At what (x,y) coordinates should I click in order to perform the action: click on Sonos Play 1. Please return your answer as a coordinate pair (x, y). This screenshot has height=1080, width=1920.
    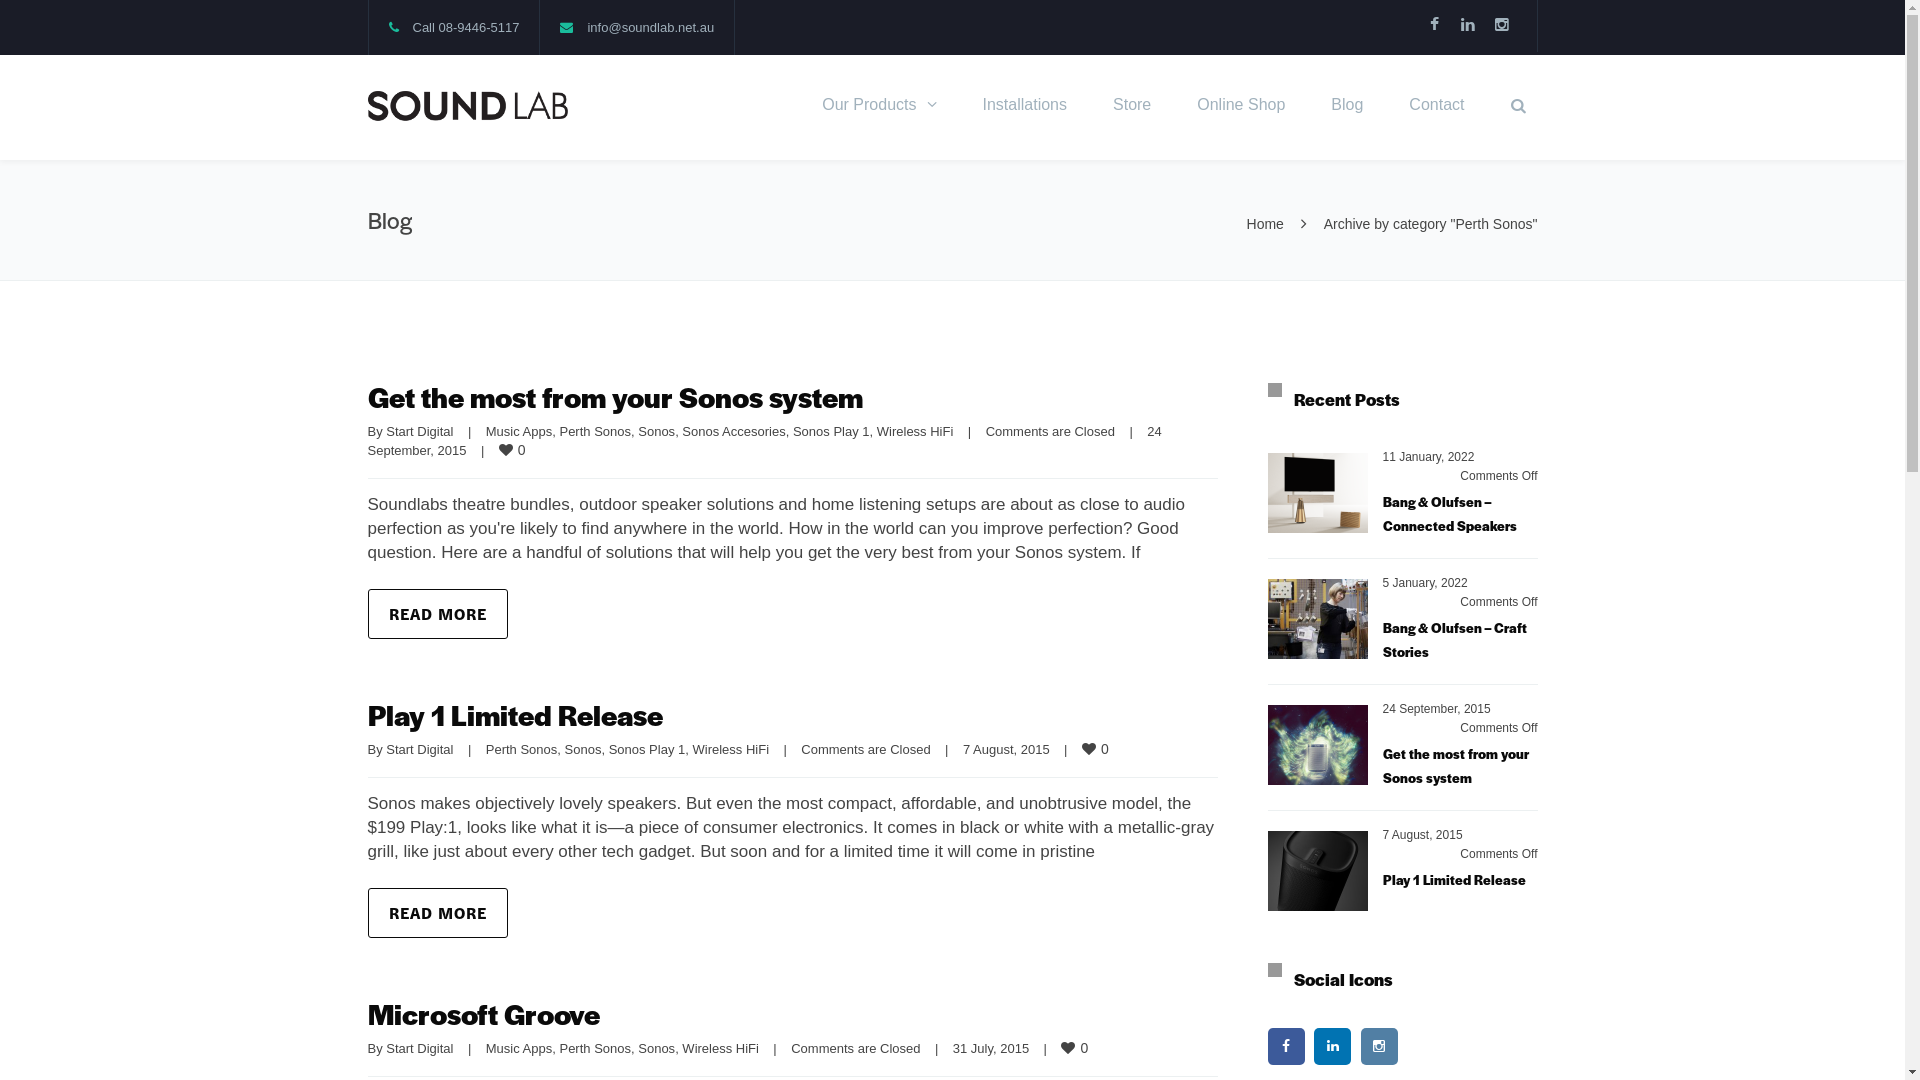
    Looking at the image, I should click on (648, 750).